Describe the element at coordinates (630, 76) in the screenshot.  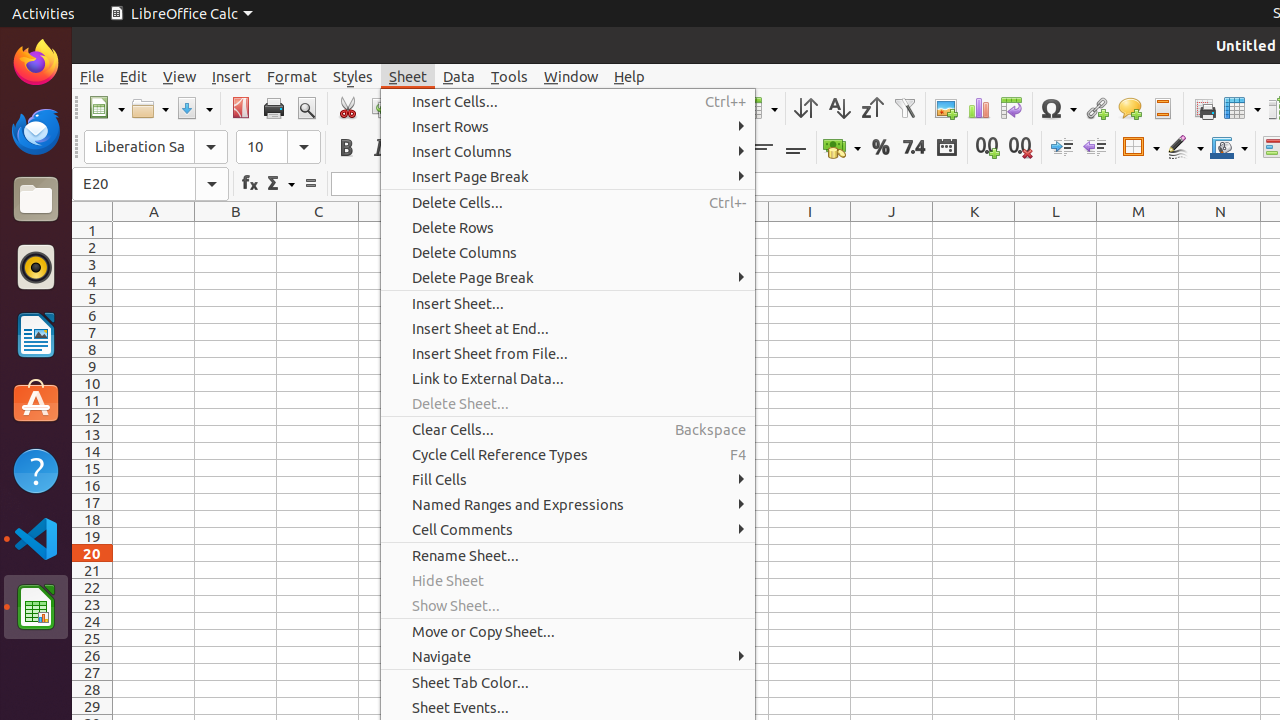
I see `Help` at that location.